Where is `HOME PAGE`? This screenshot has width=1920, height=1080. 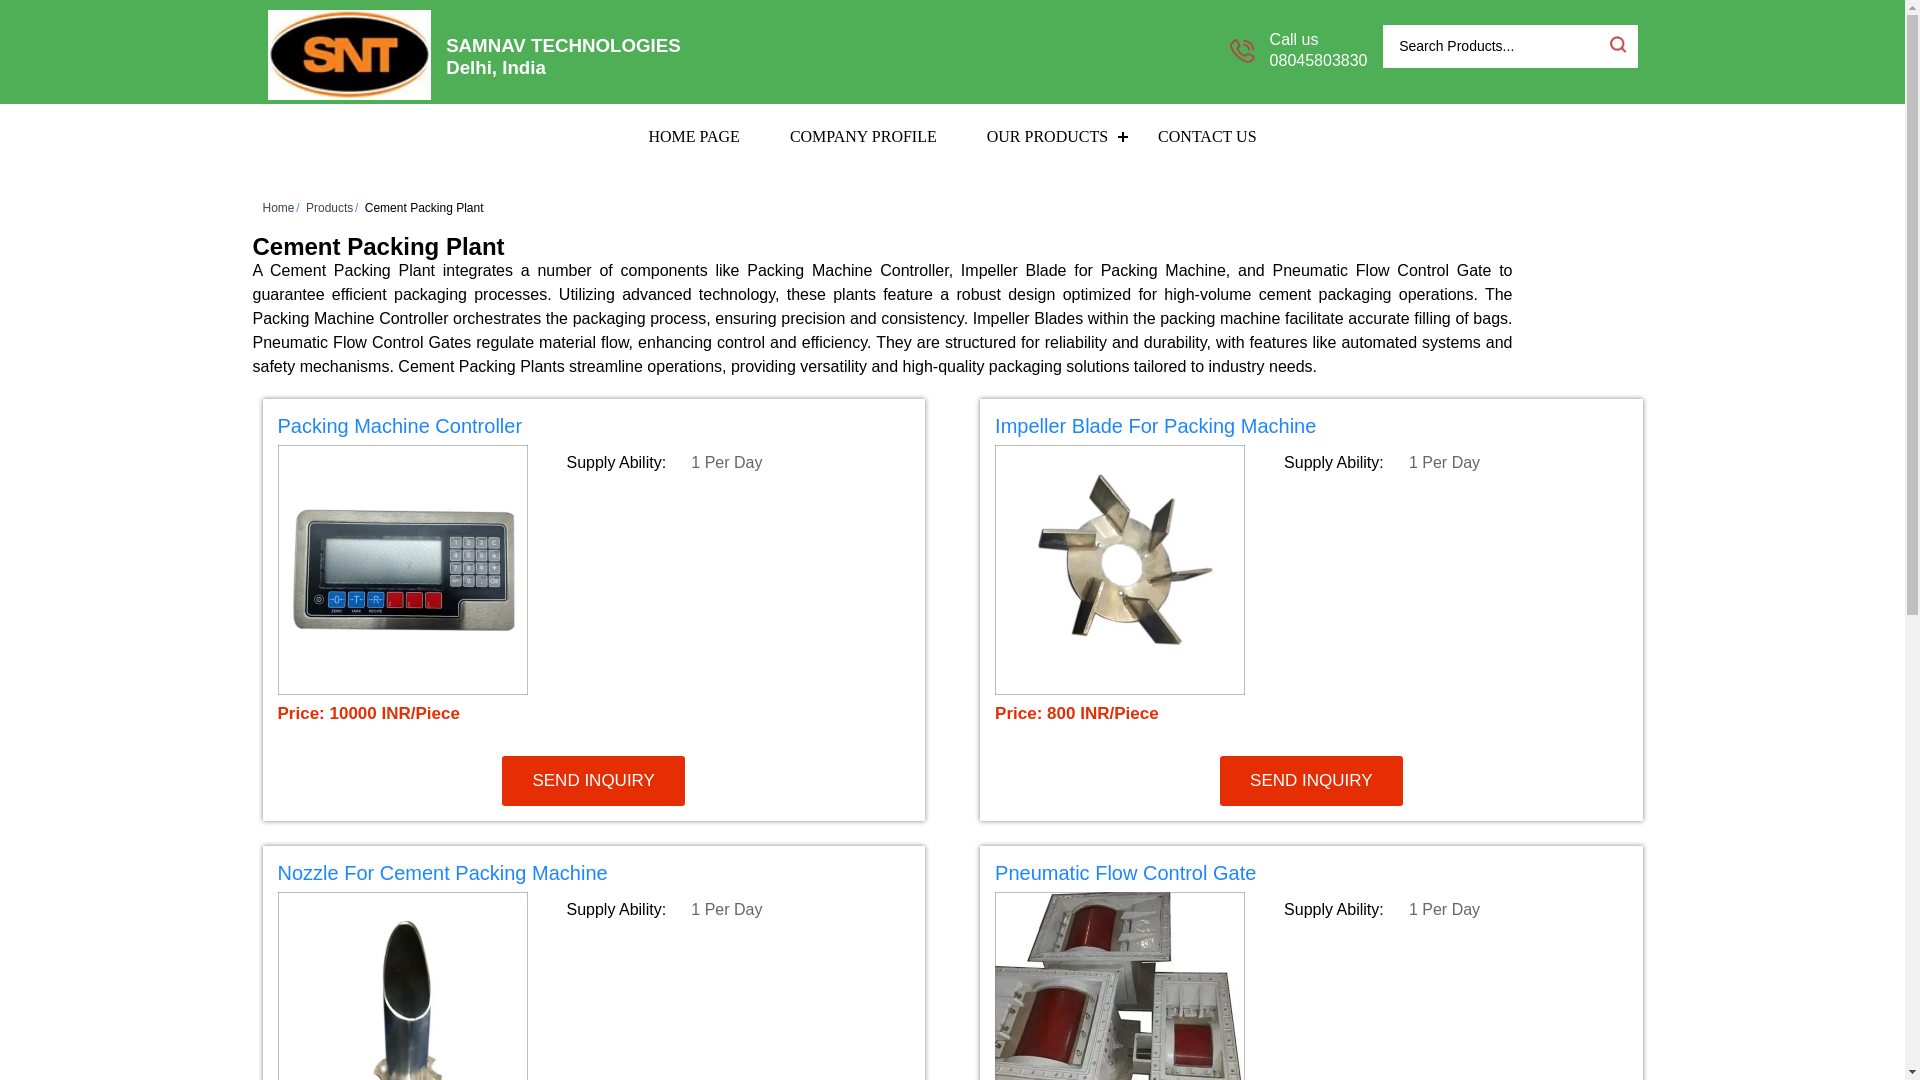
HOME PAGE is located at coordinates (693, 136).